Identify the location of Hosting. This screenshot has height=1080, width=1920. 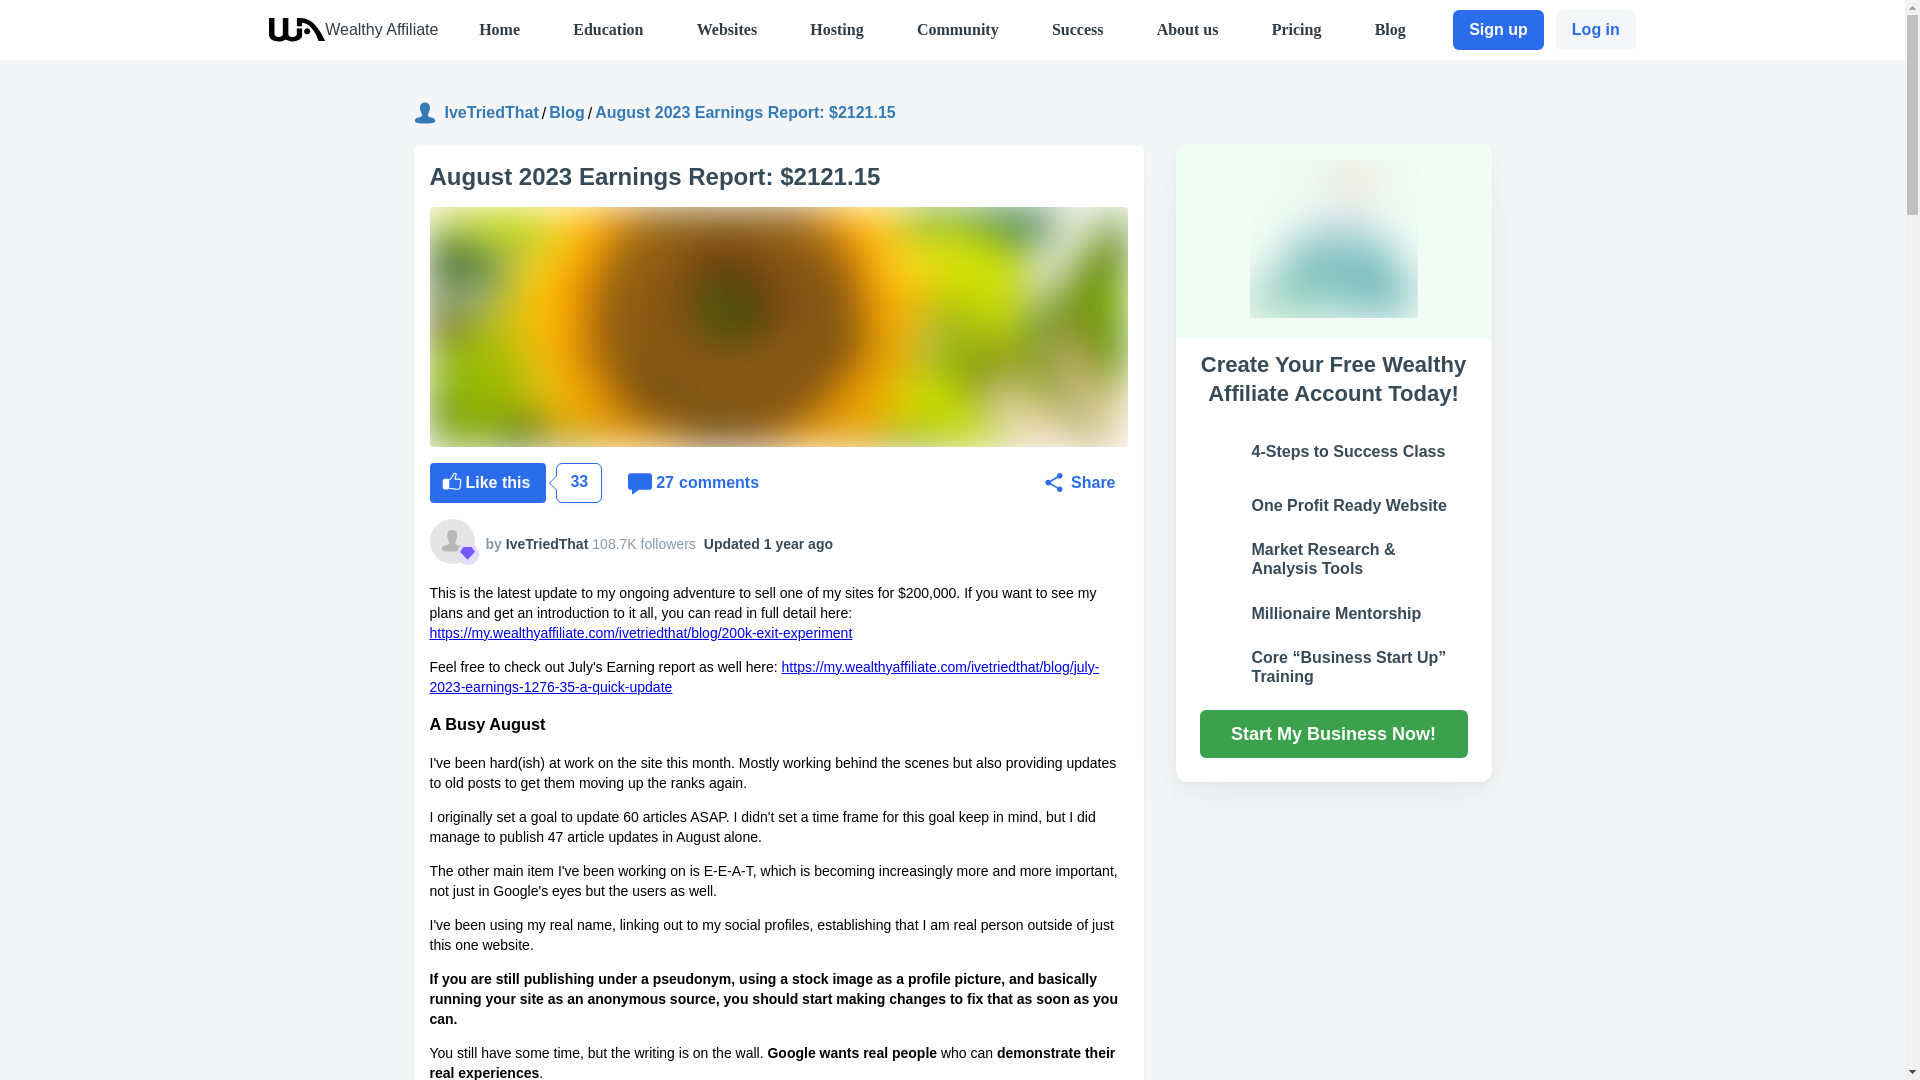
(958, 28).